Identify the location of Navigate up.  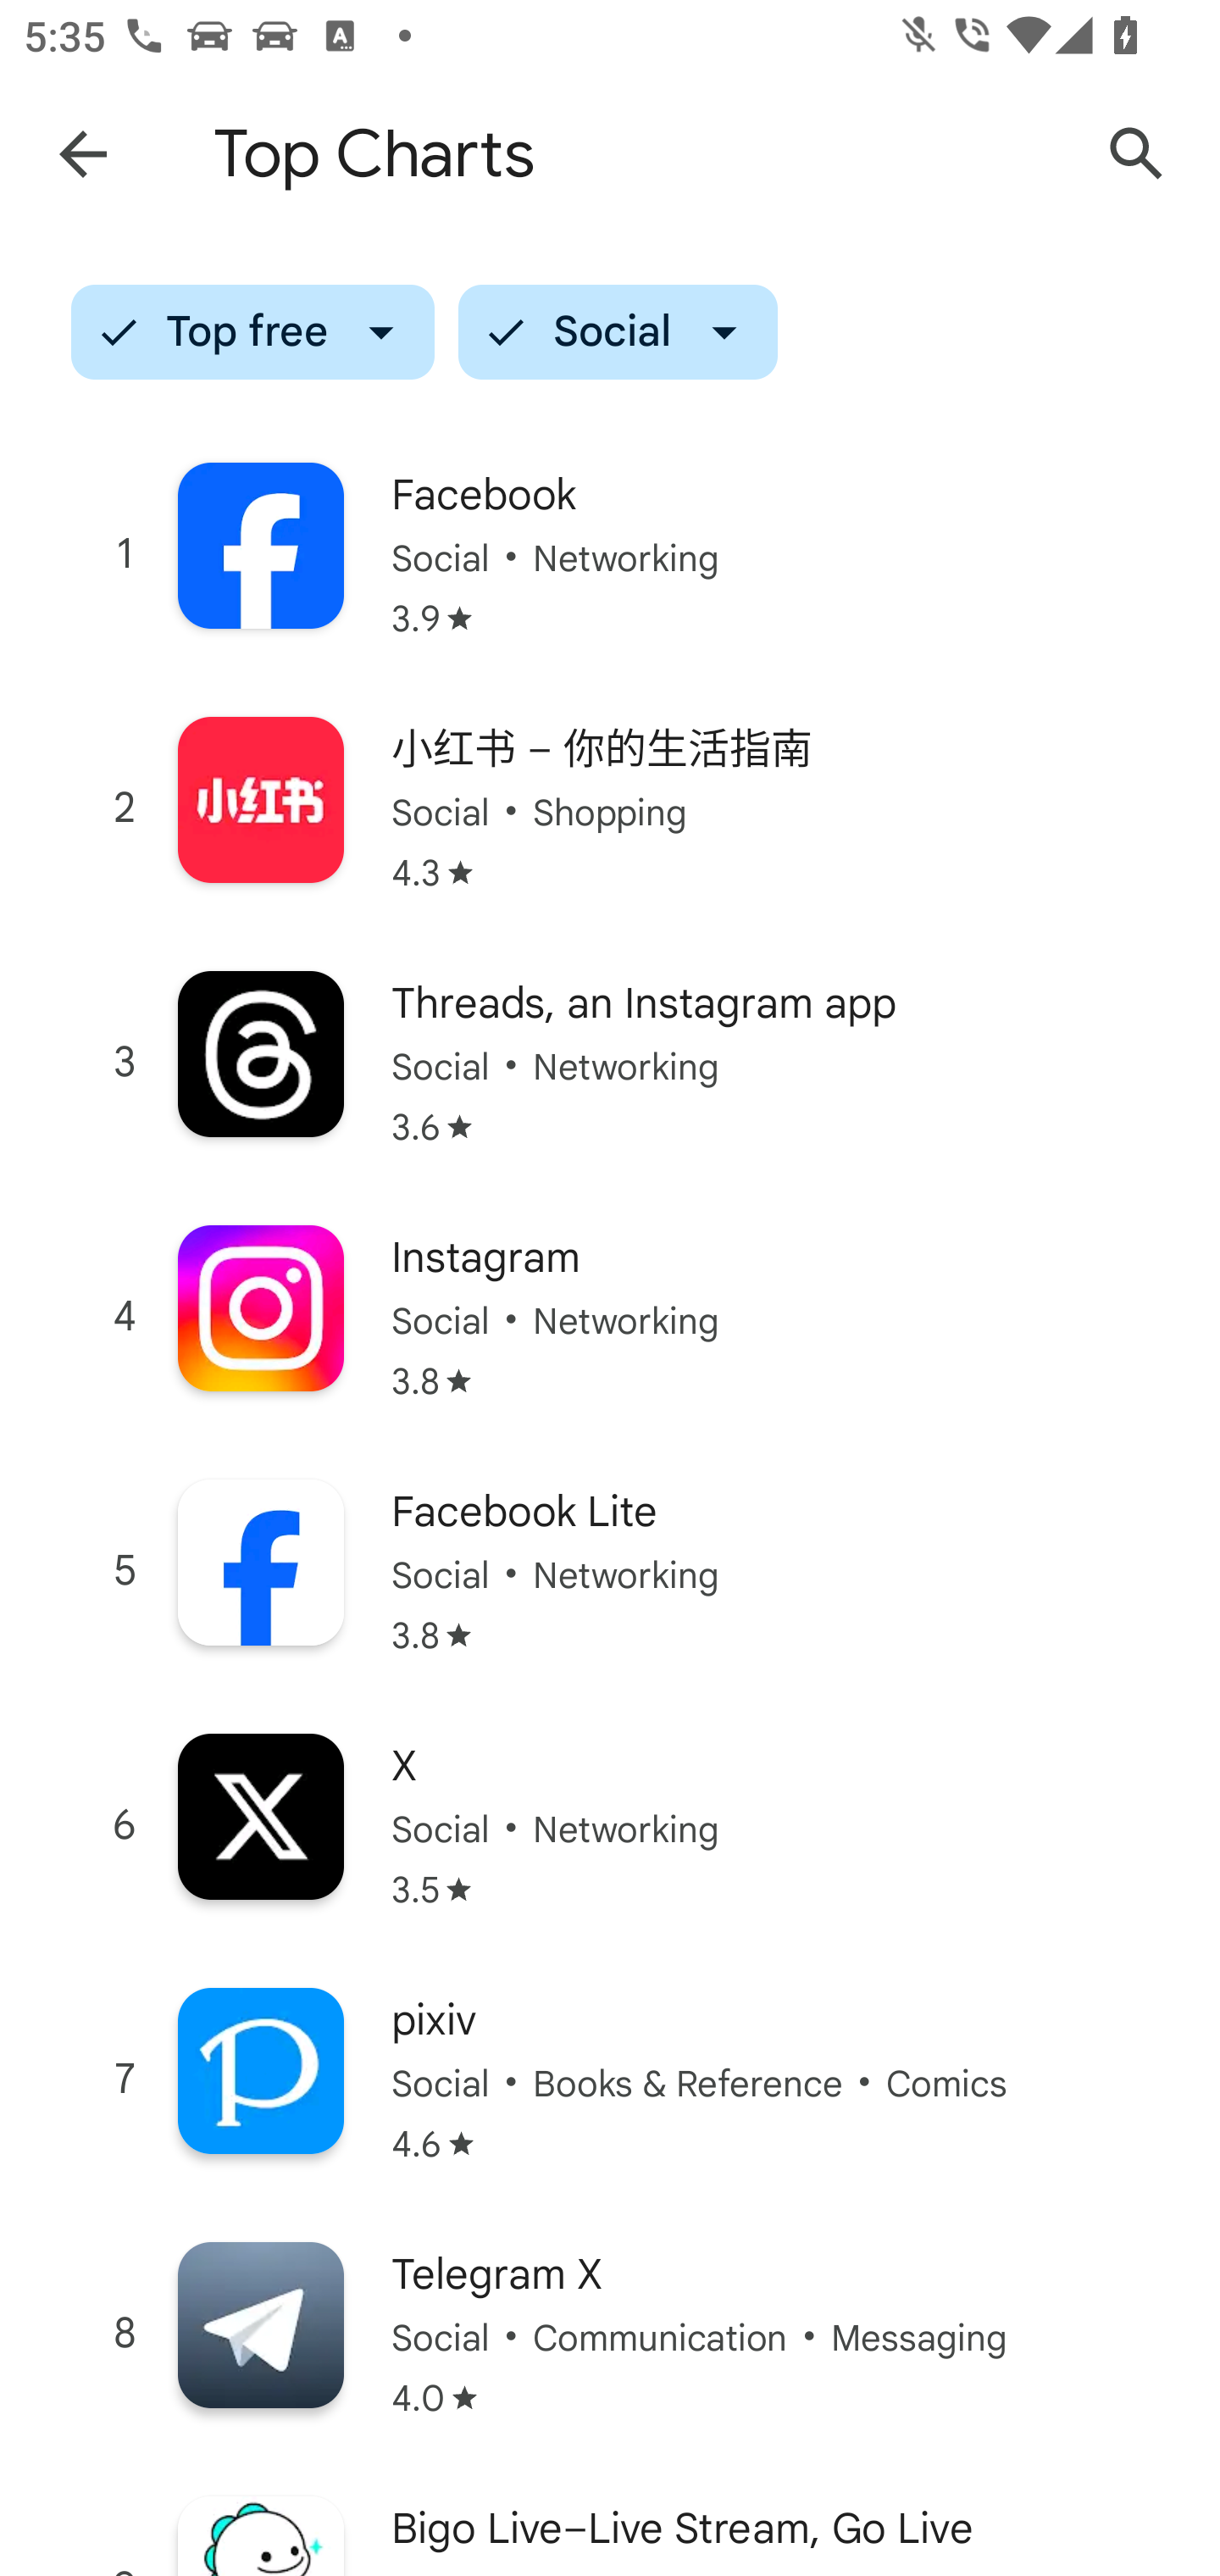
(83, 154).